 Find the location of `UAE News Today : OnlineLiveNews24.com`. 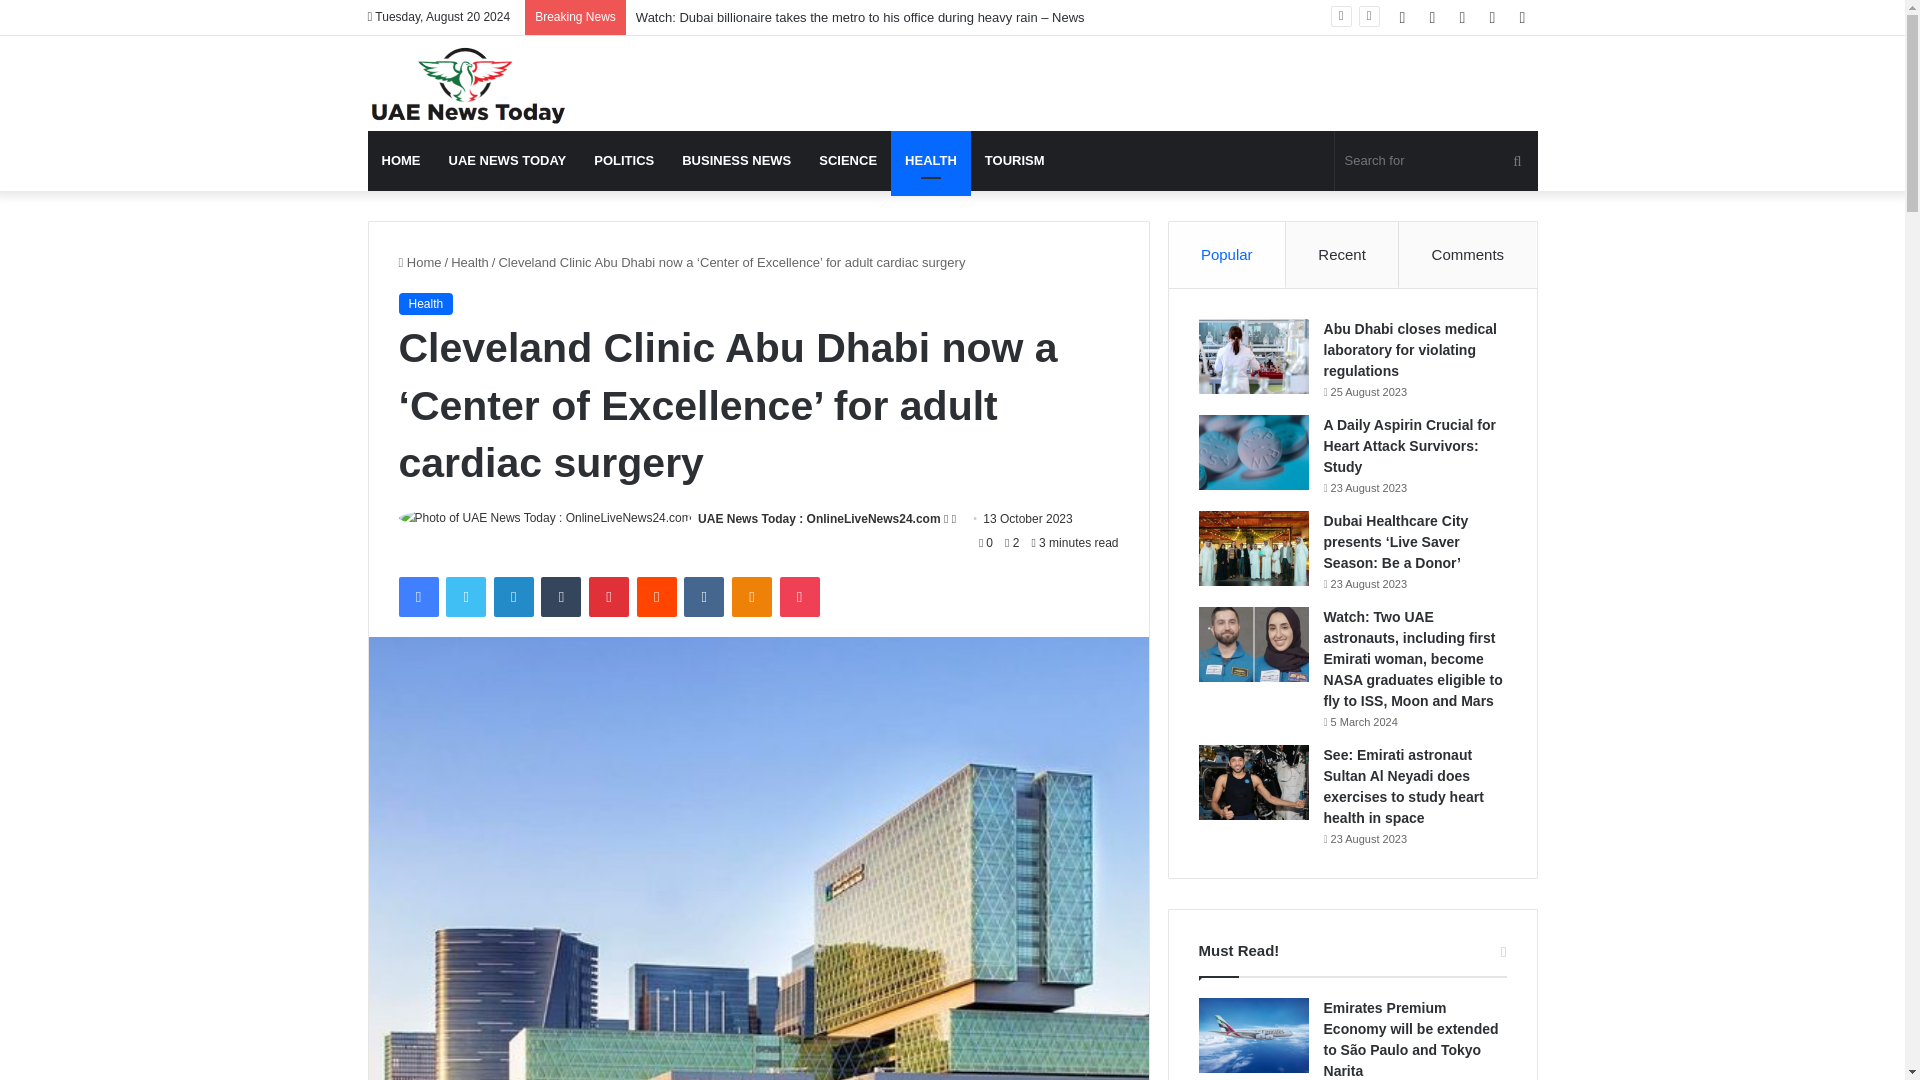

UAE News Today : OnlineLiveNews24.com is located at coordinates (819, 518).